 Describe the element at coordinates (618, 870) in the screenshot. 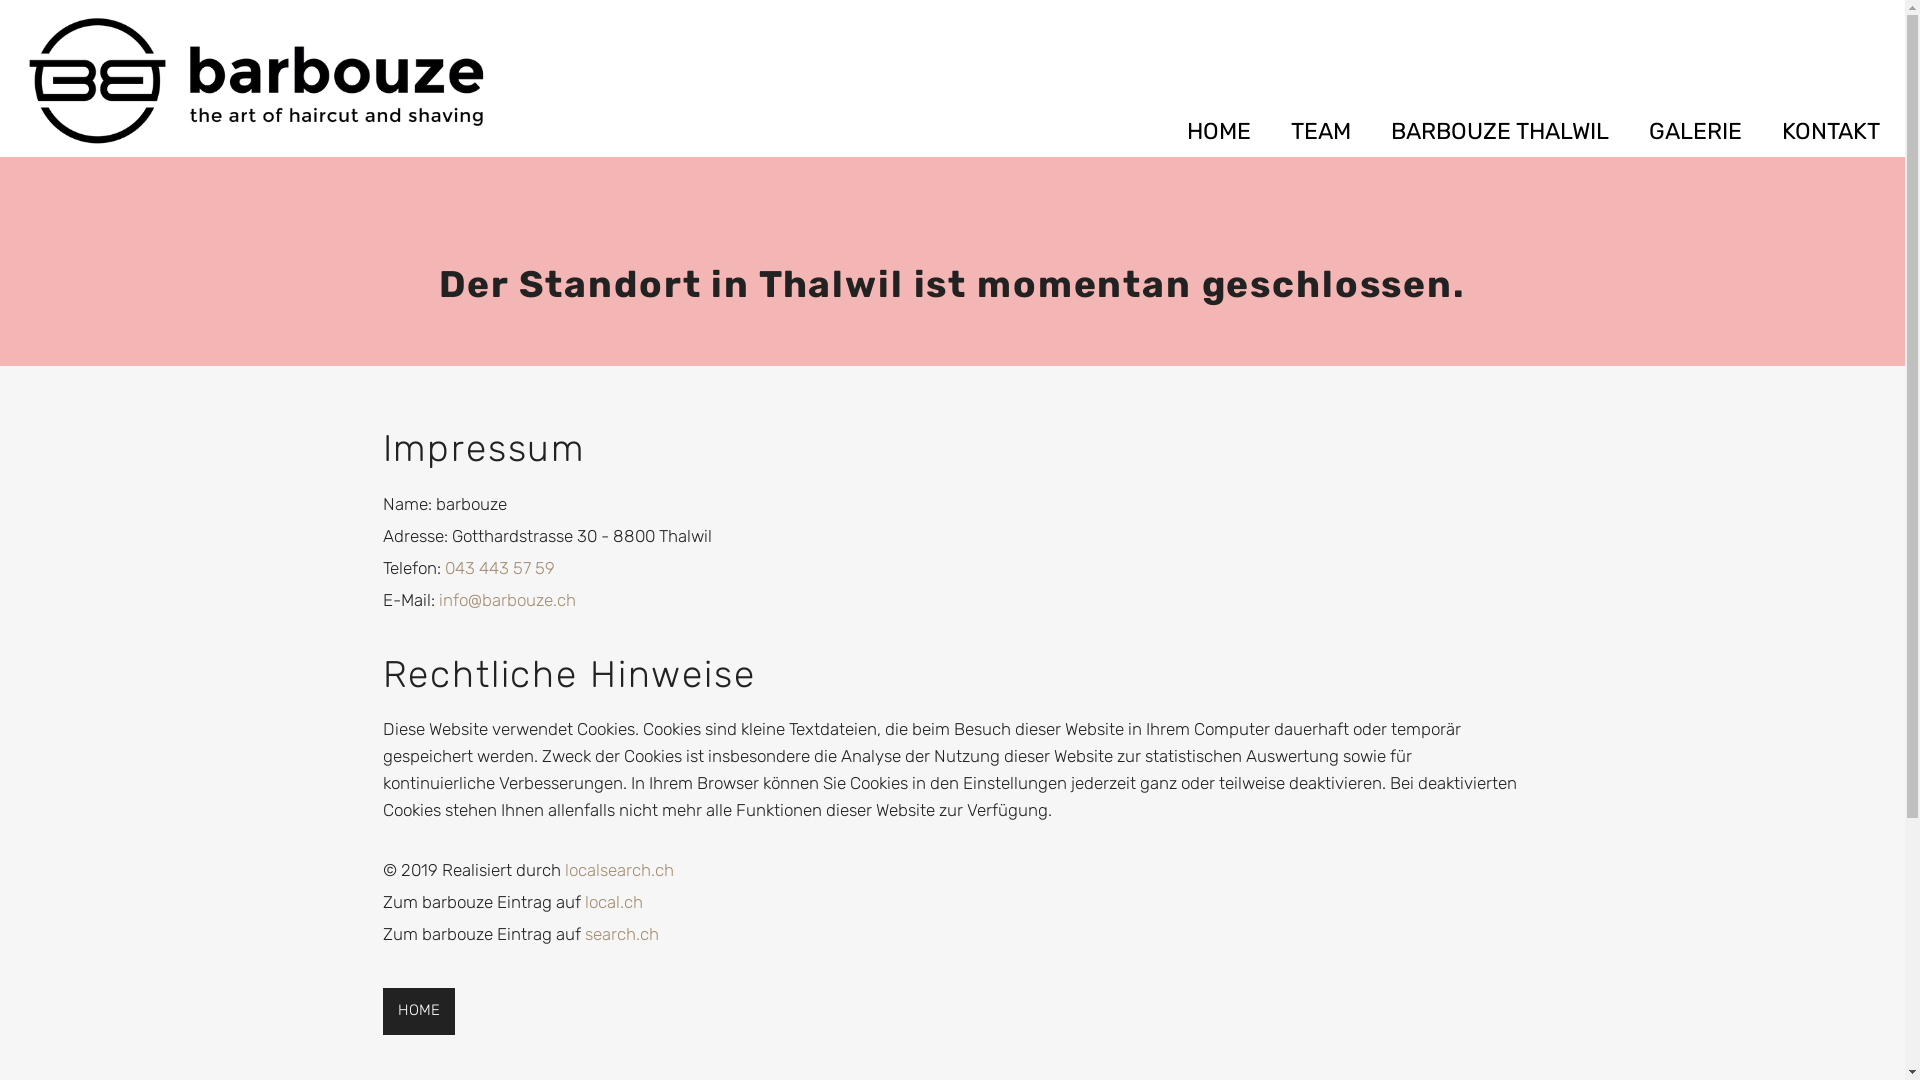

I see `localsearch.ch` at that location.